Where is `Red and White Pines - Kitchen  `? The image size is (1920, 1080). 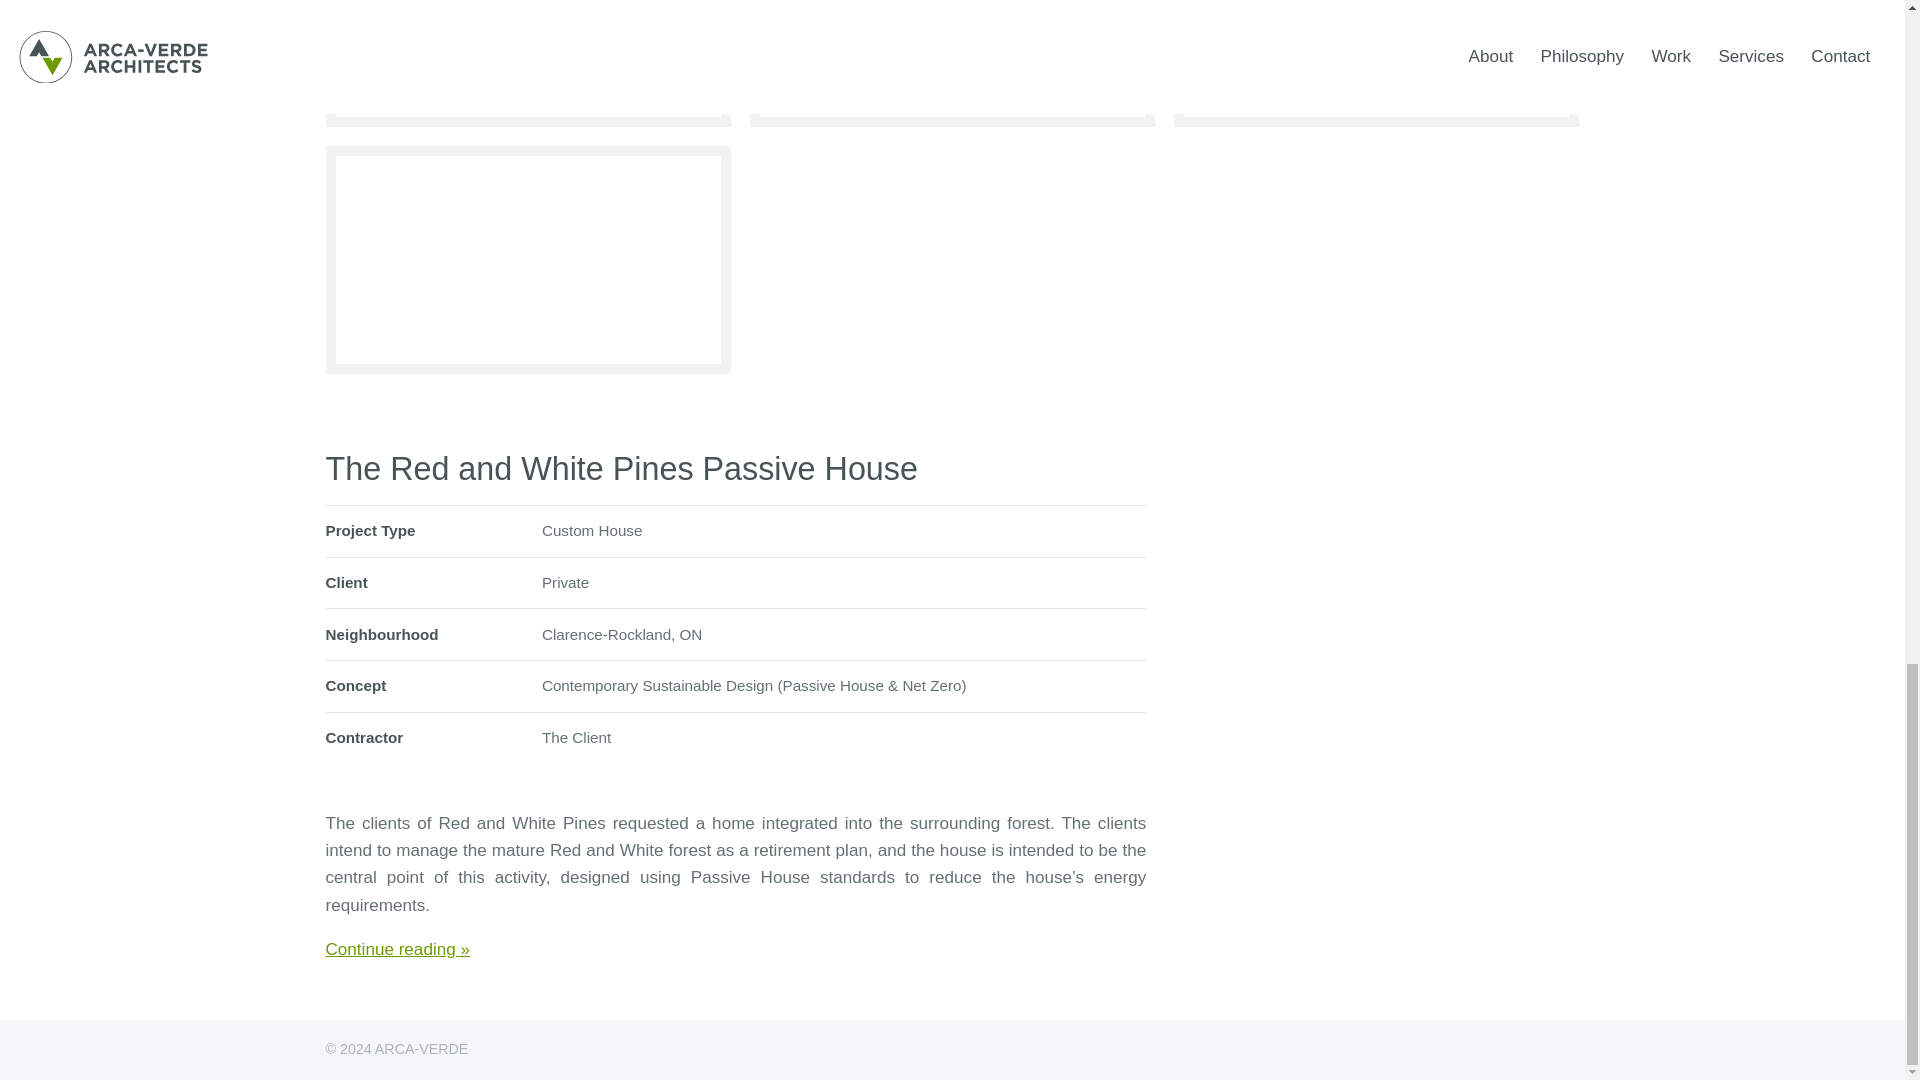 Red and White Pines - Kitchen   is located at coordinates (952, 64).